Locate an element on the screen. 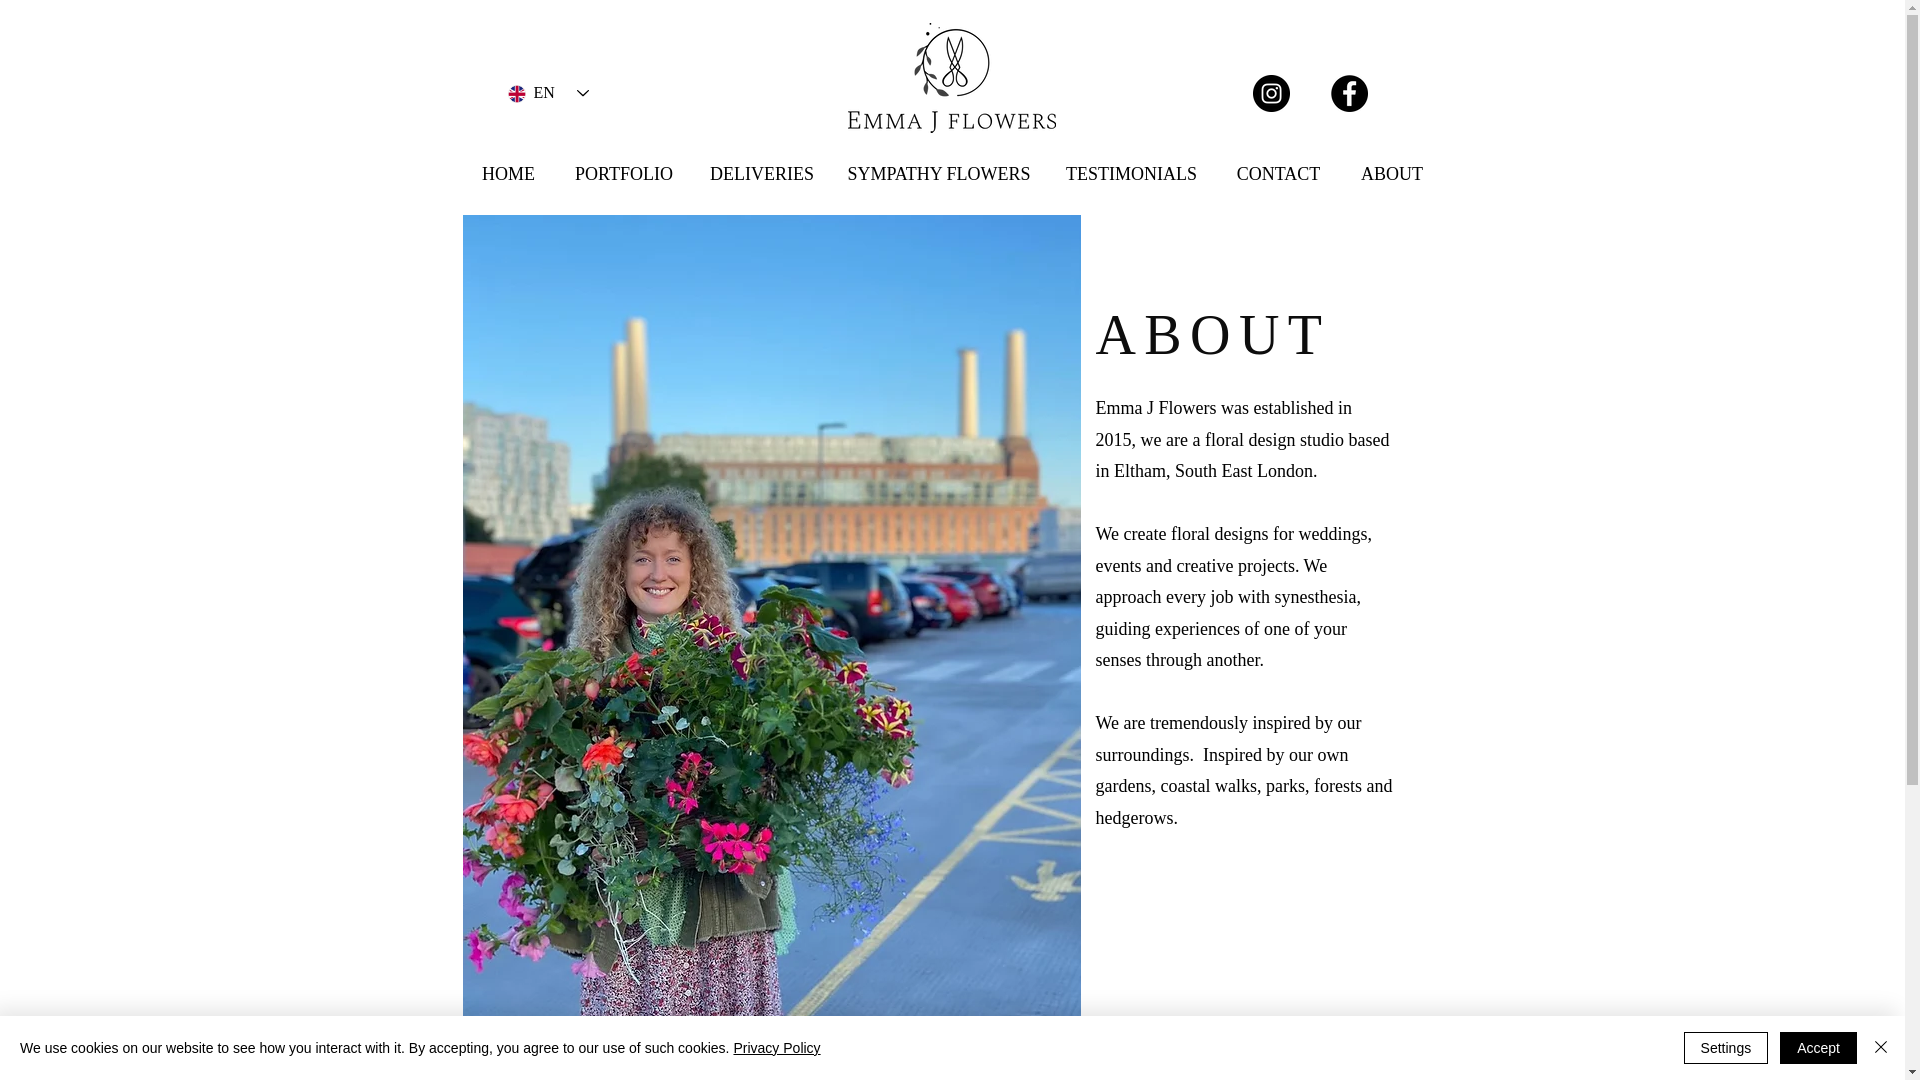 The width and height of the screenshot is (1920, 1080). Privacy Policy is located at coordinates (776, 1048).